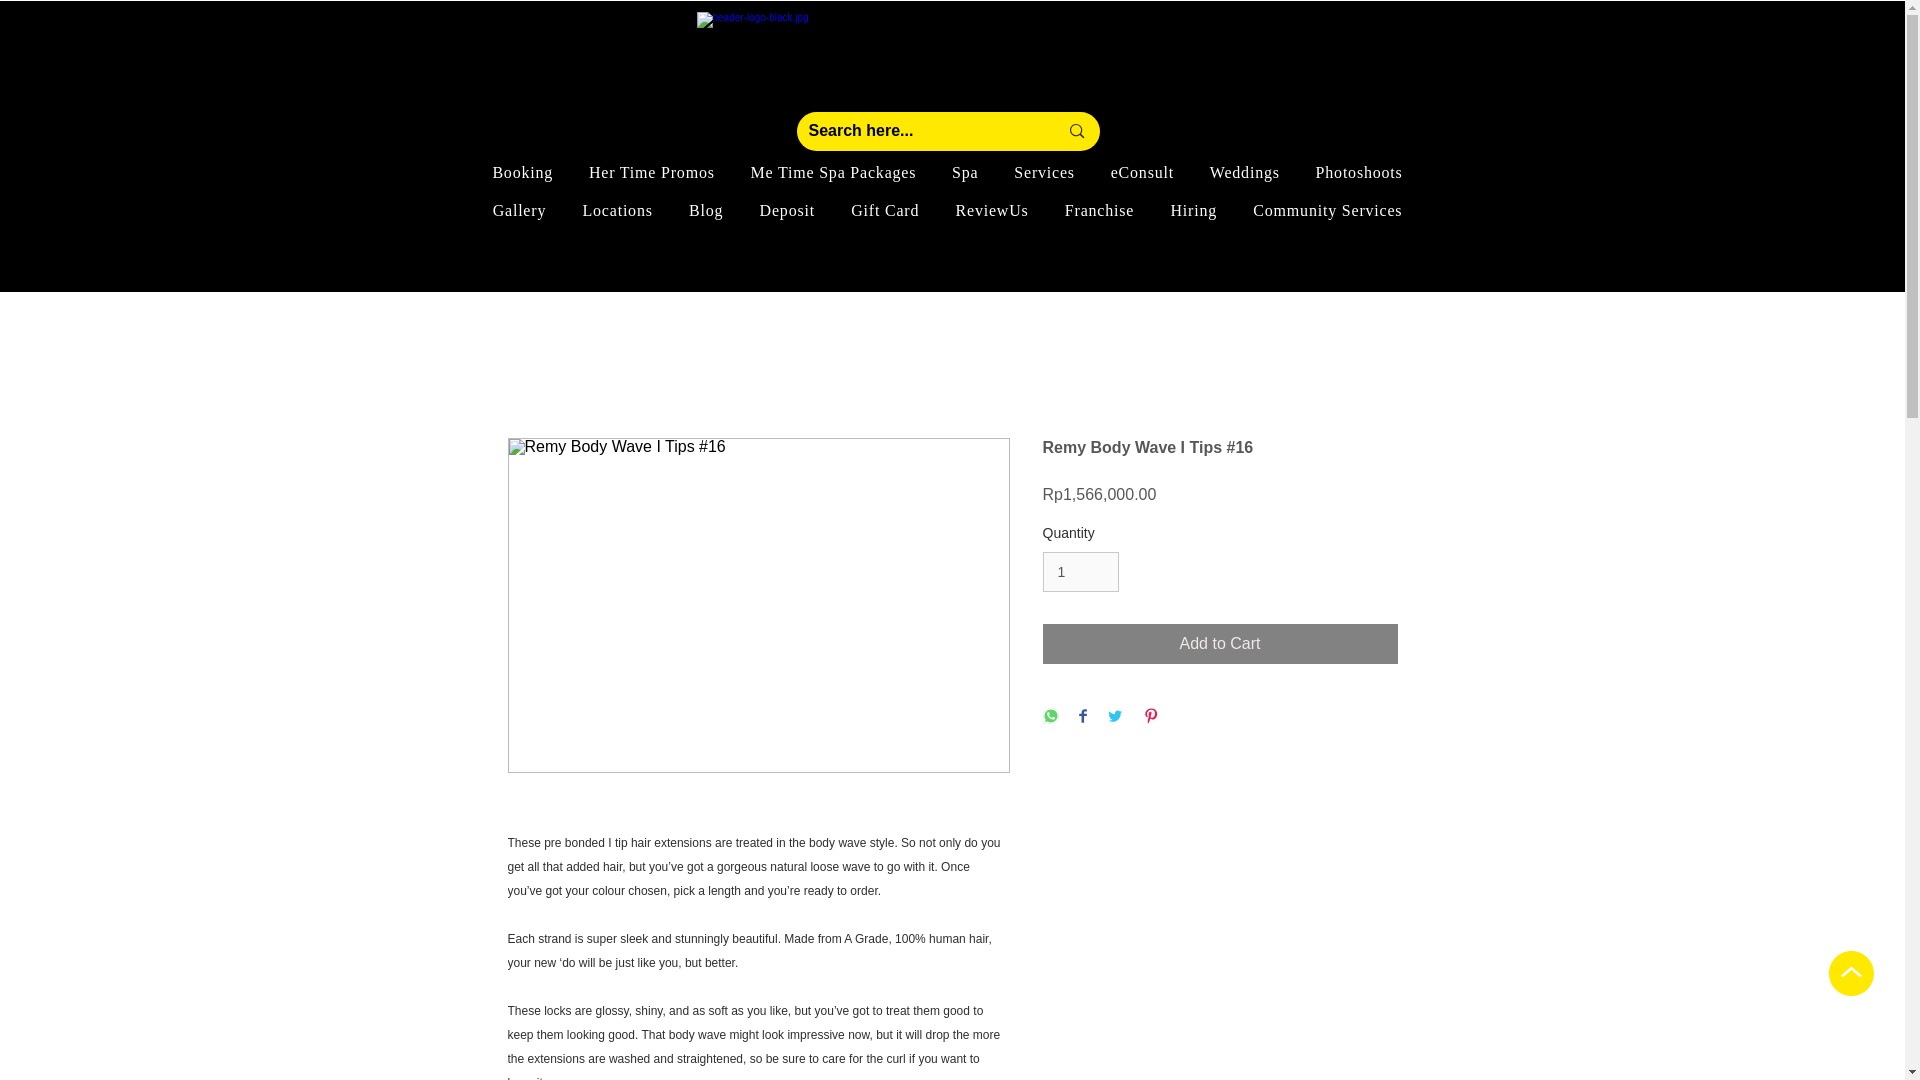 This screenshot has height=1080, width=1920. What do you see at coordinates (1220, 644) in the screenshot?
I see `Add to Cart` at bounding box center [1220, 644].